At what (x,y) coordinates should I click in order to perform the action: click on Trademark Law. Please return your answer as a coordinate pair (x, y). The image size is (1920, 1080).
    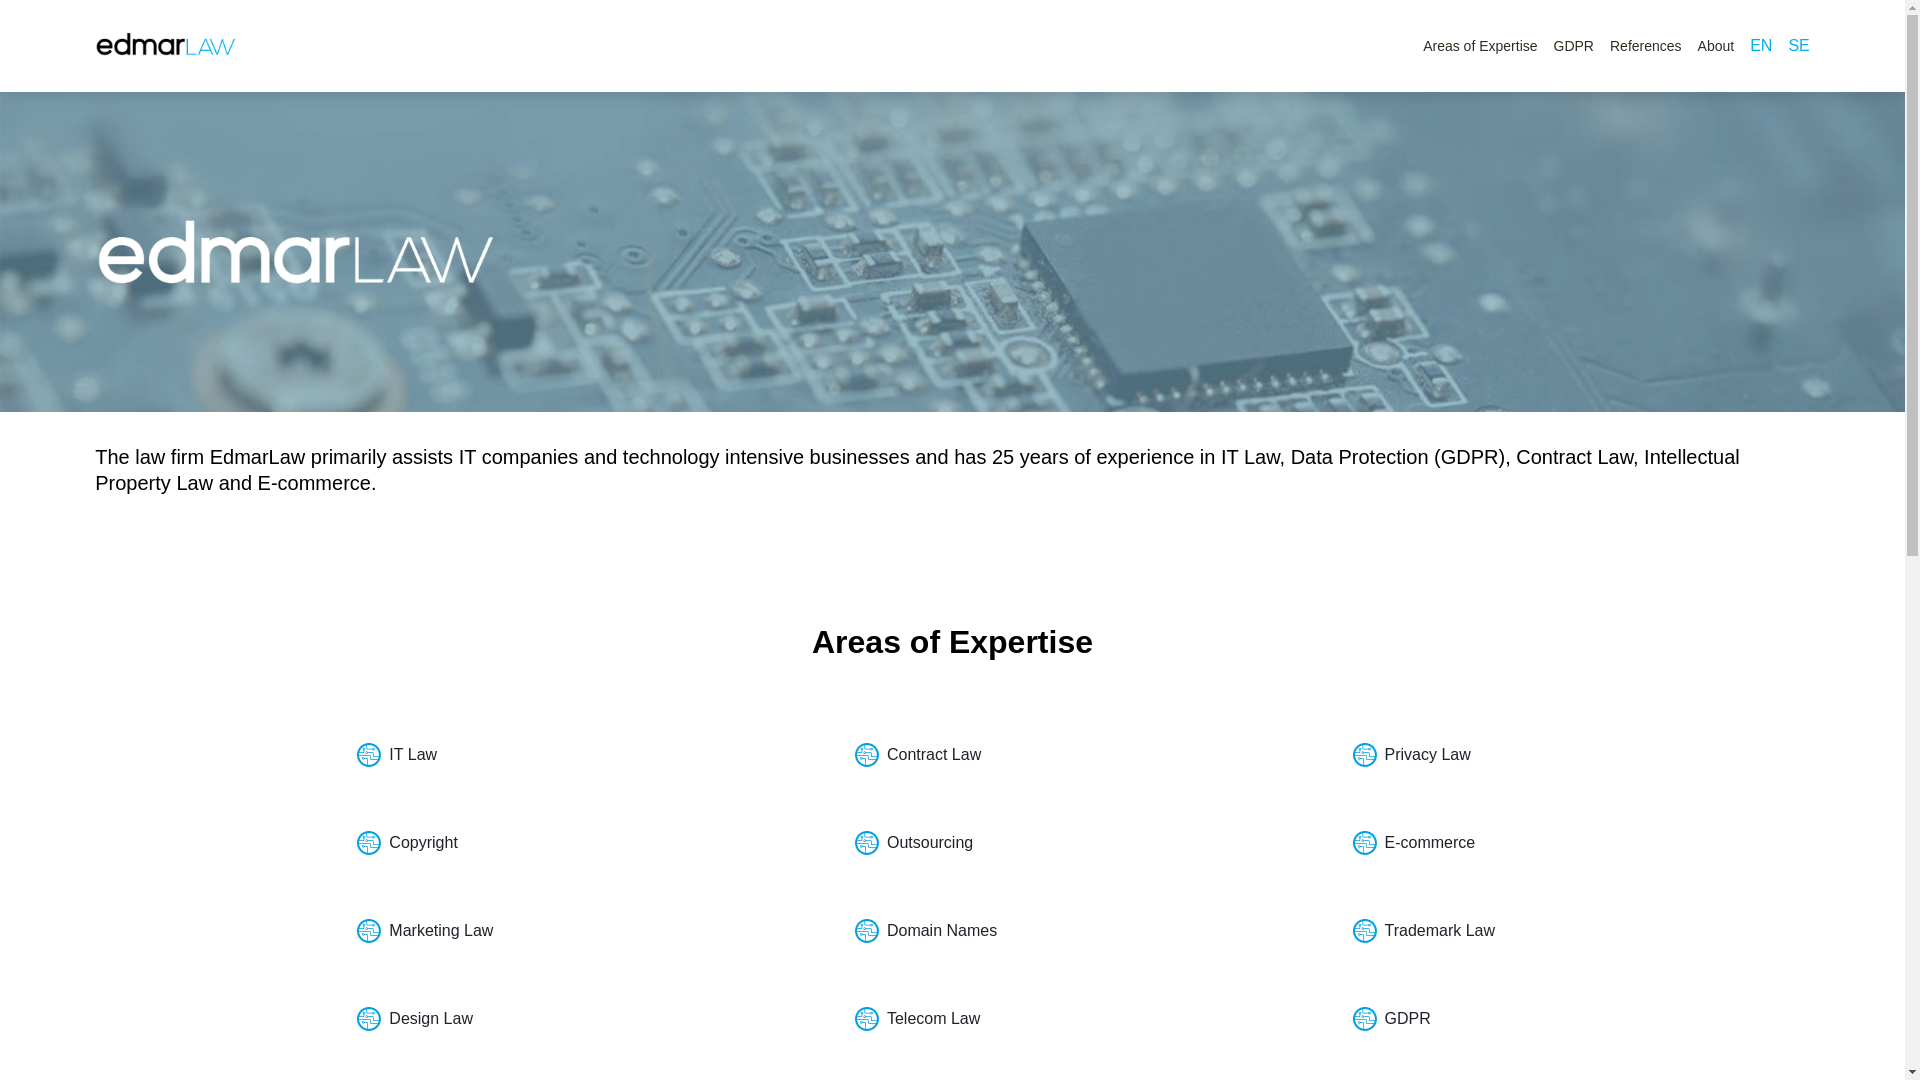
    Looking at the image, I should click on (1450, 930).